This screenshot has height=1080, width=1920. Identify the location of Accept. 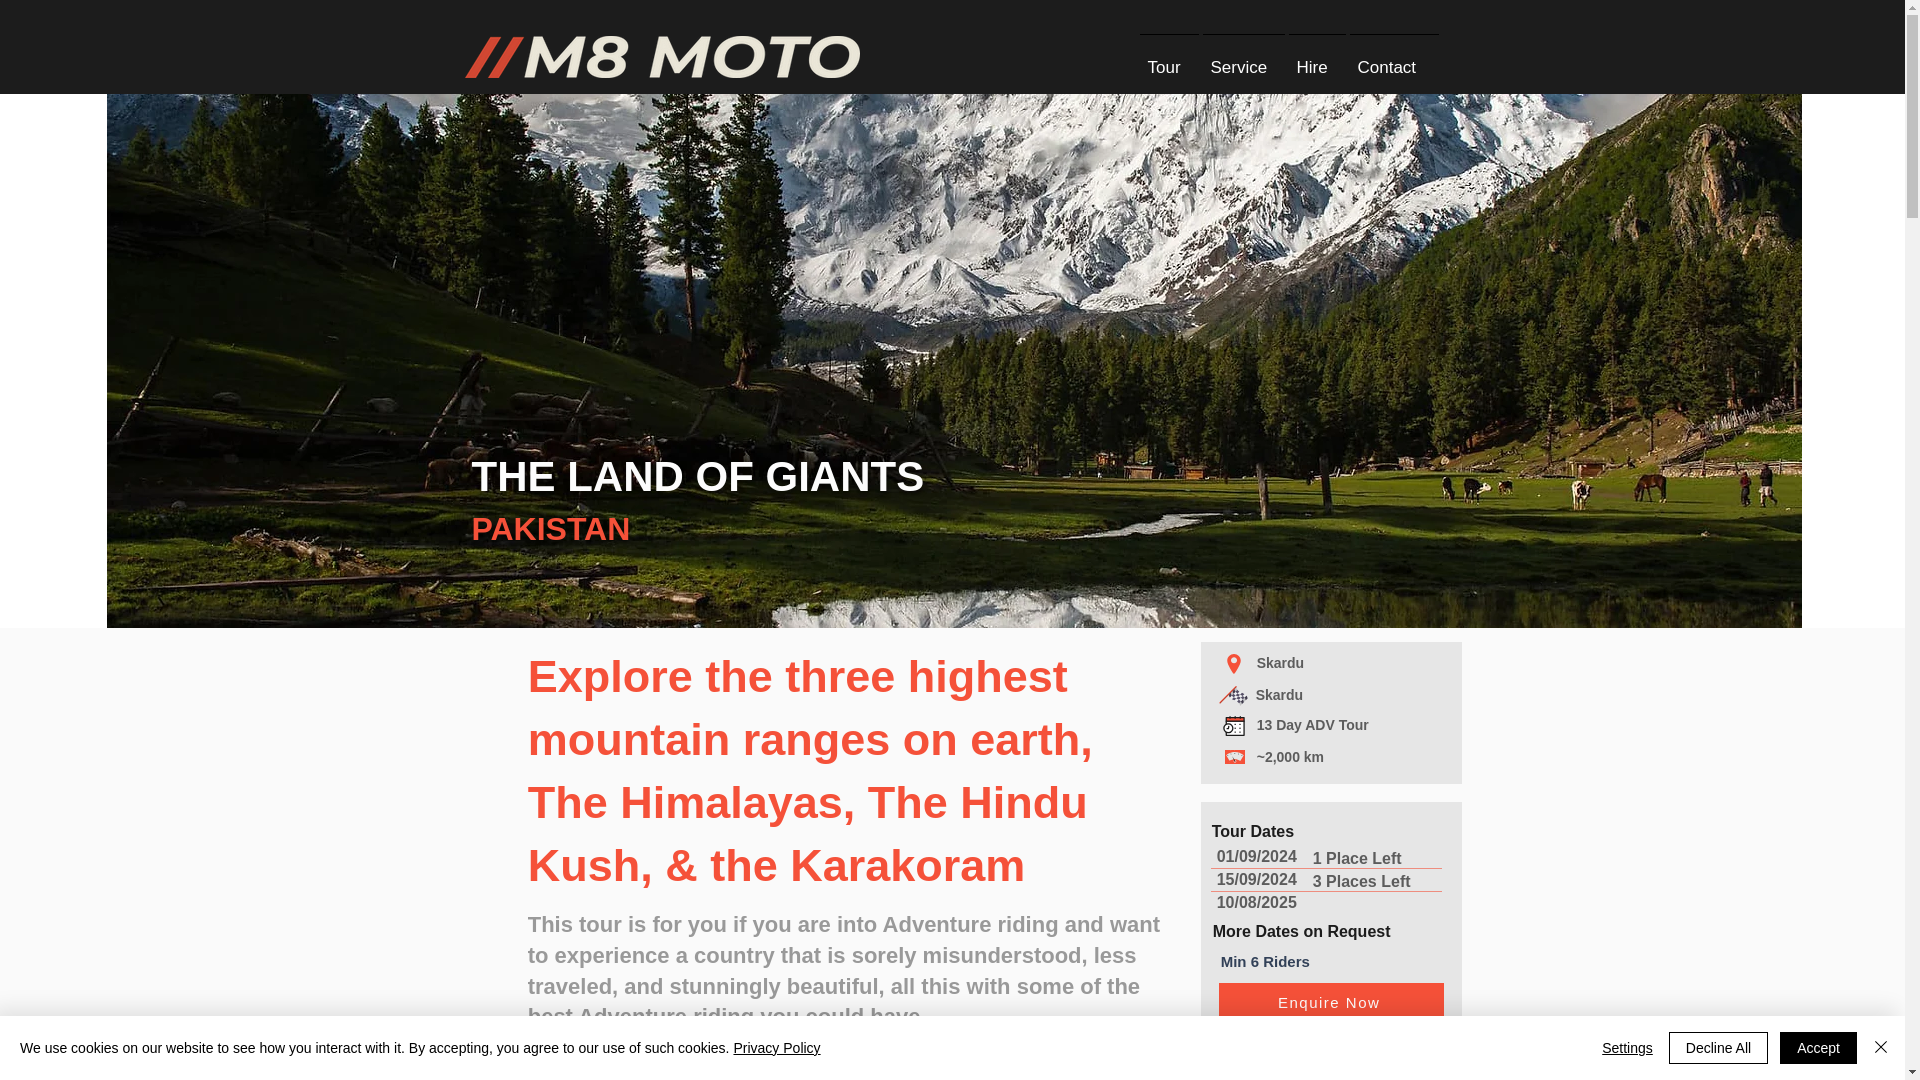
(1818, 1048).